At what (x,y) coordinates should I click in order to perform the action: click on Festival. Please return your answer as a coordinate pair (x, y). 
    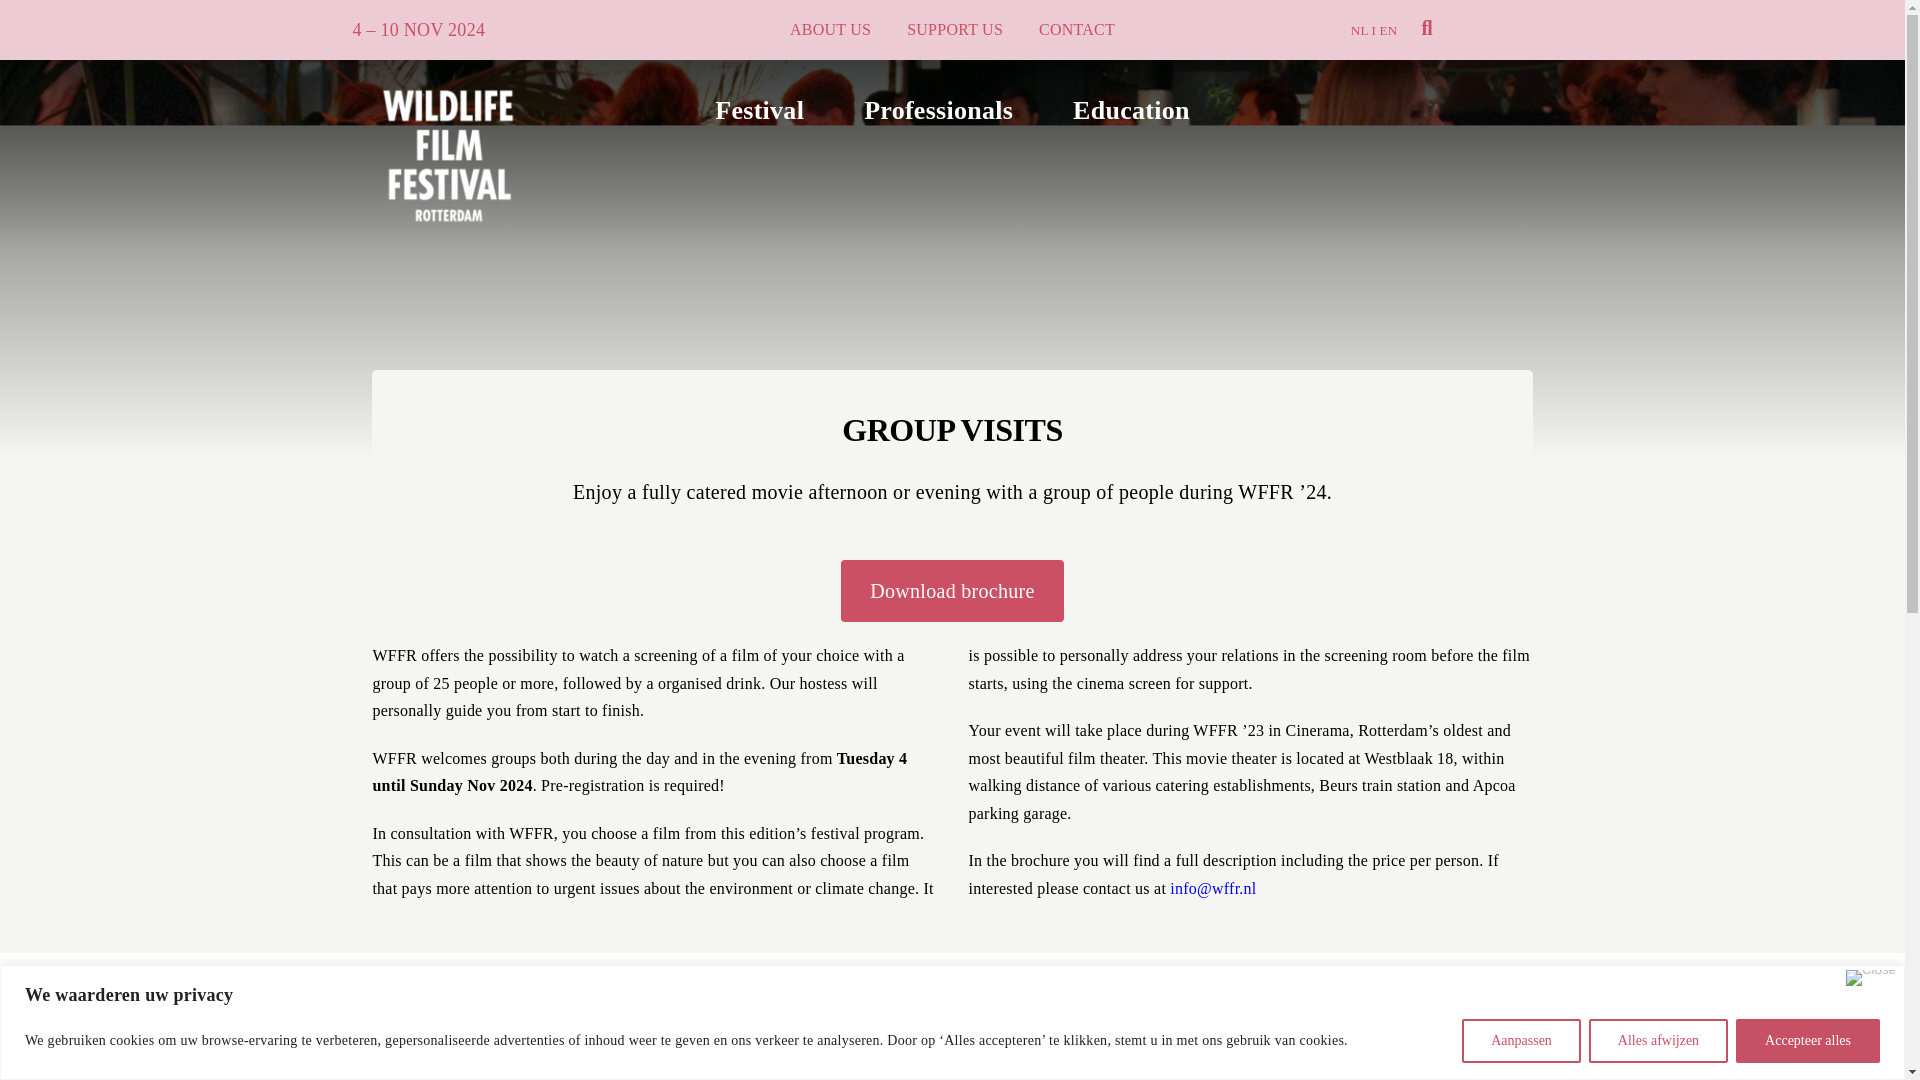
    Looking at the image, I should click on (759, 110).